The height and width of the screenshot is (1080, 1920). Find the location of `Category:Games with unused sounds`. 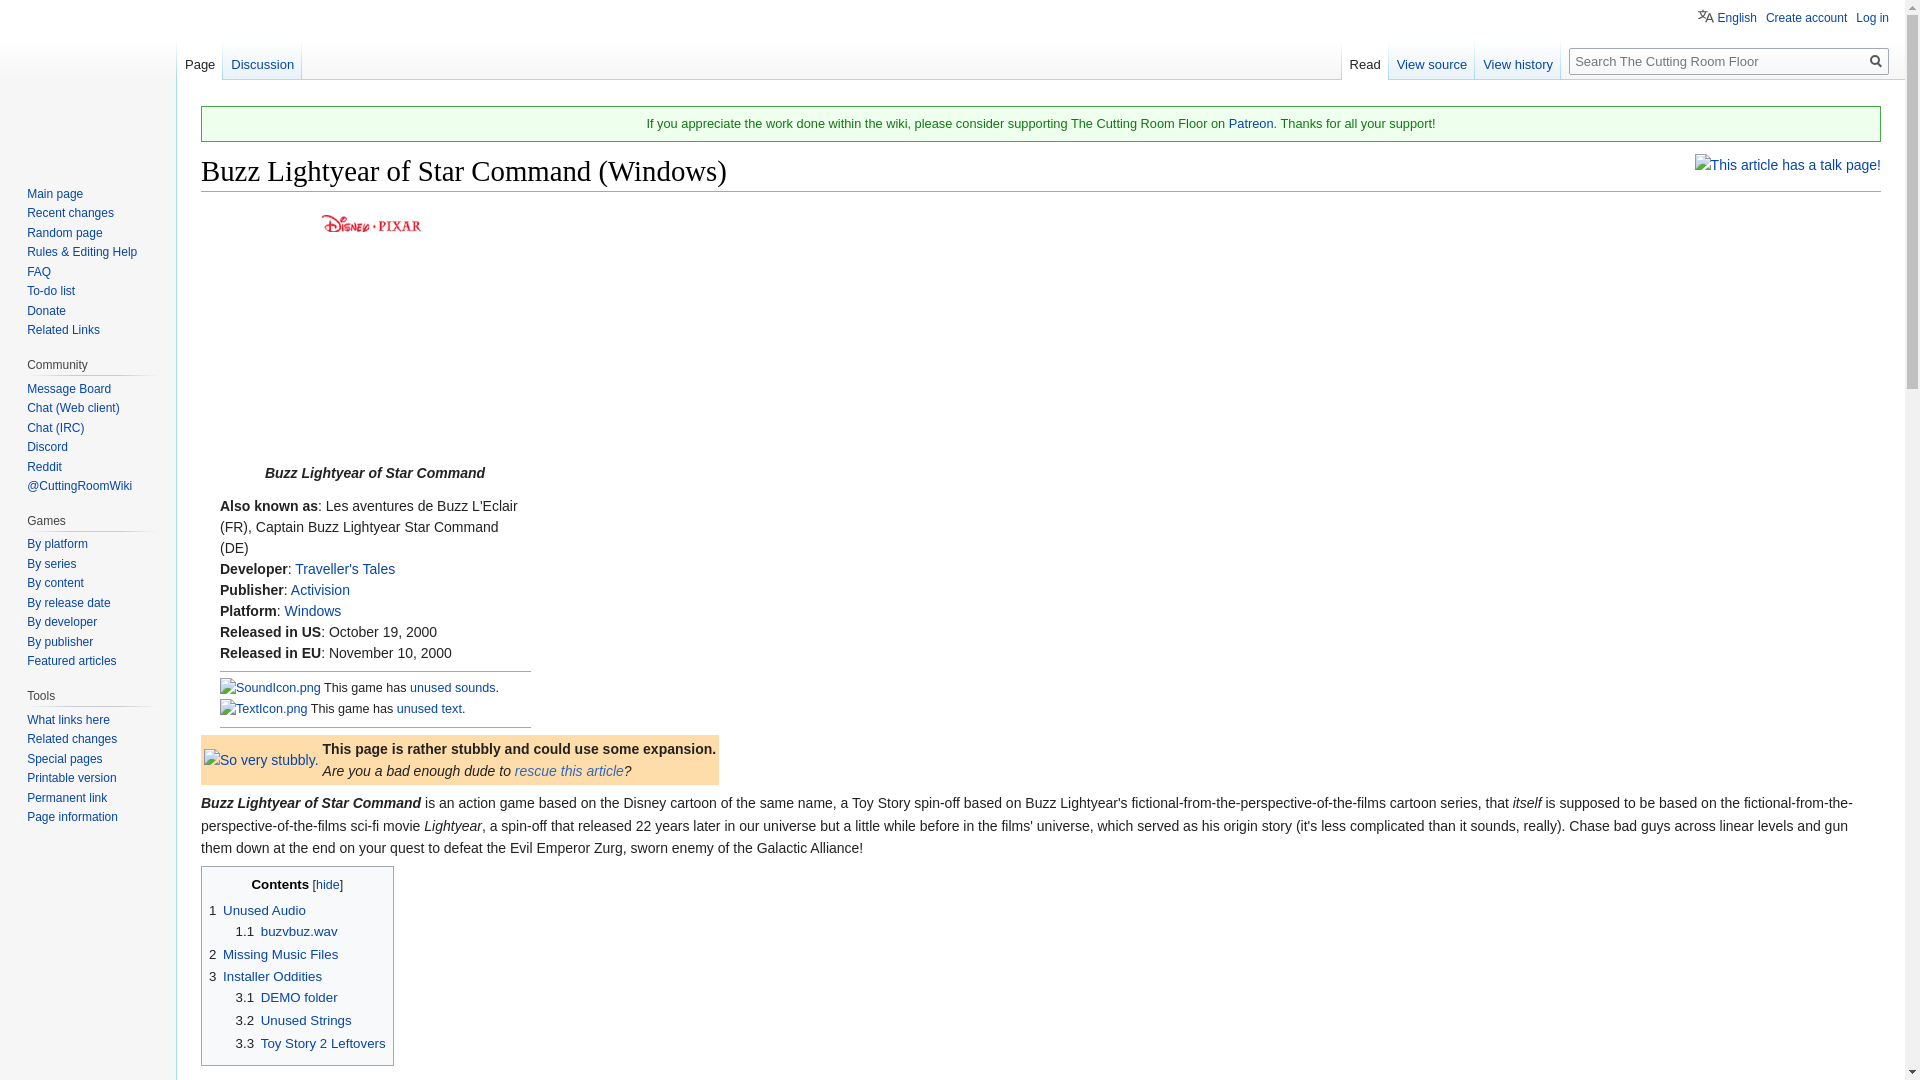

Category:Games with unused sounds is located at coordinates (270, 688).